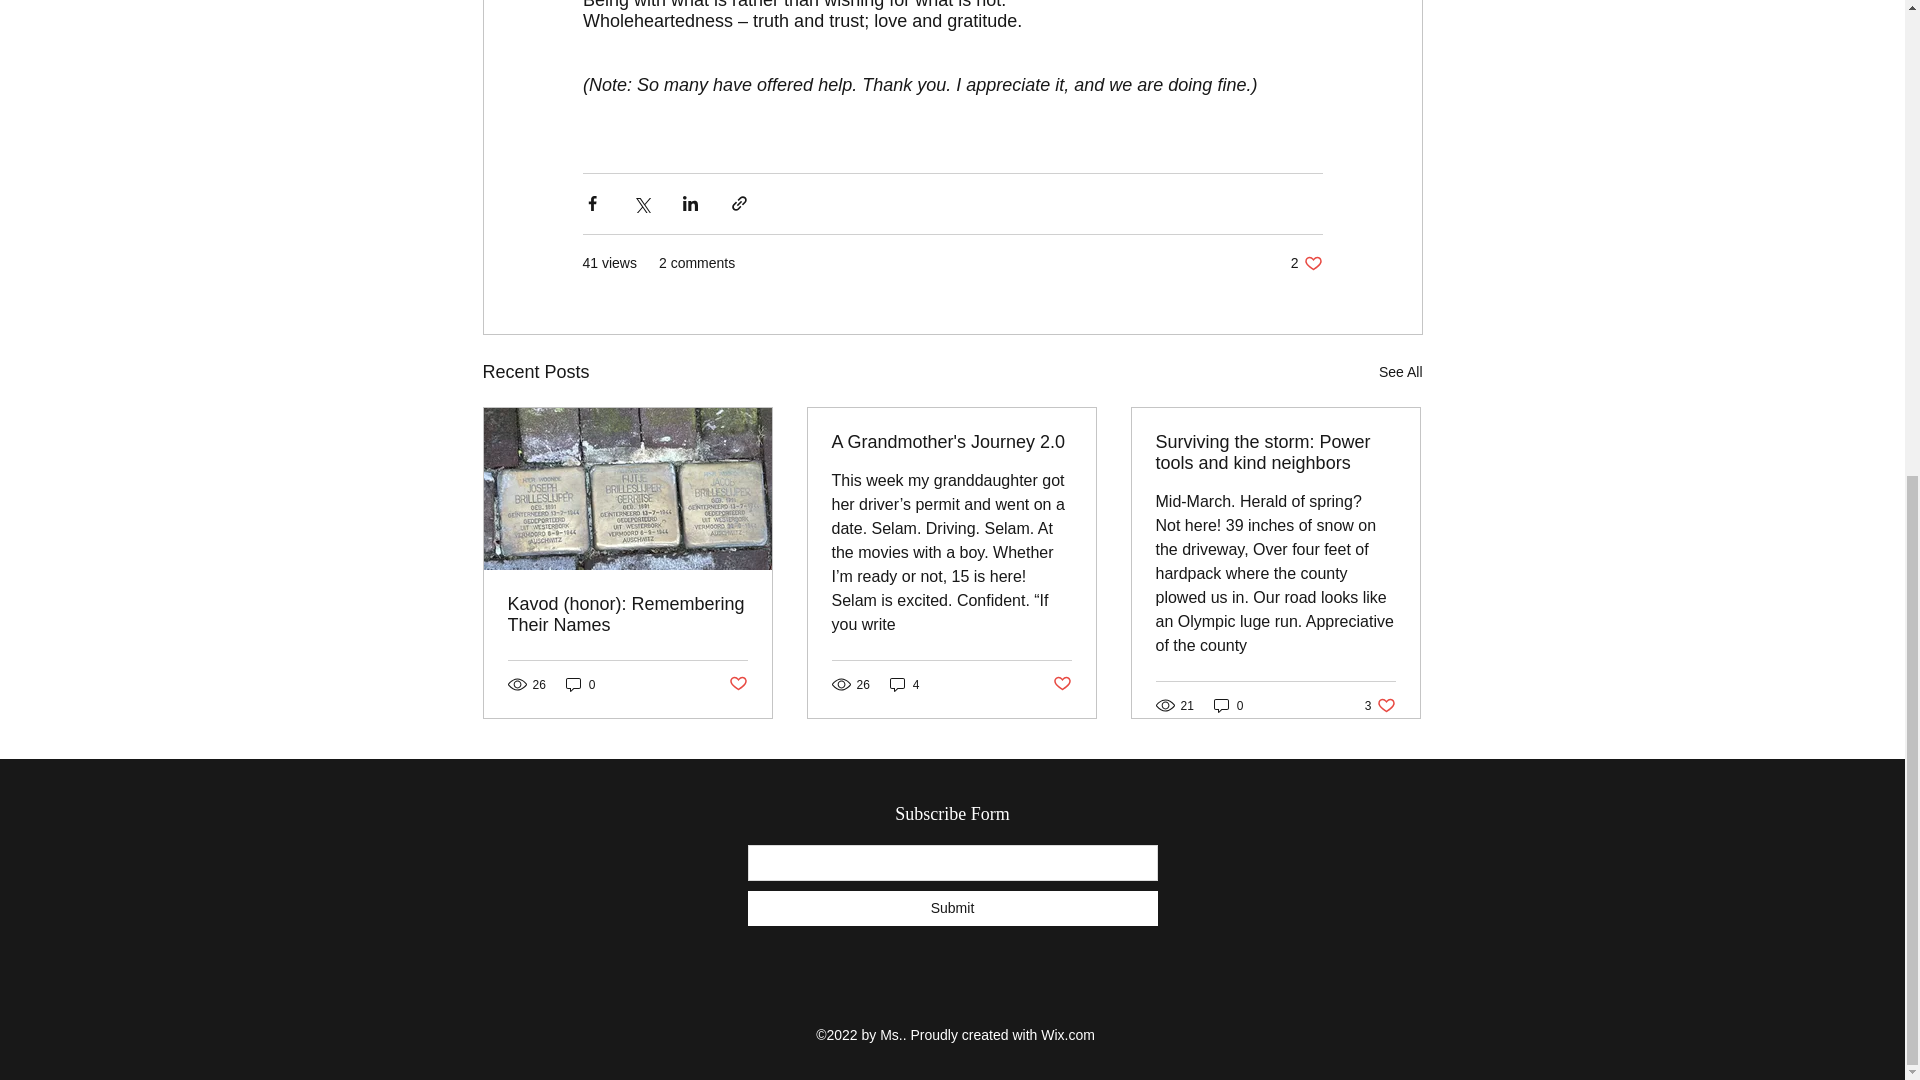 The image size is (1920, 1080). I want to click on Surviving the storm: Power tools and kind neighbors, so click(1062, 684).